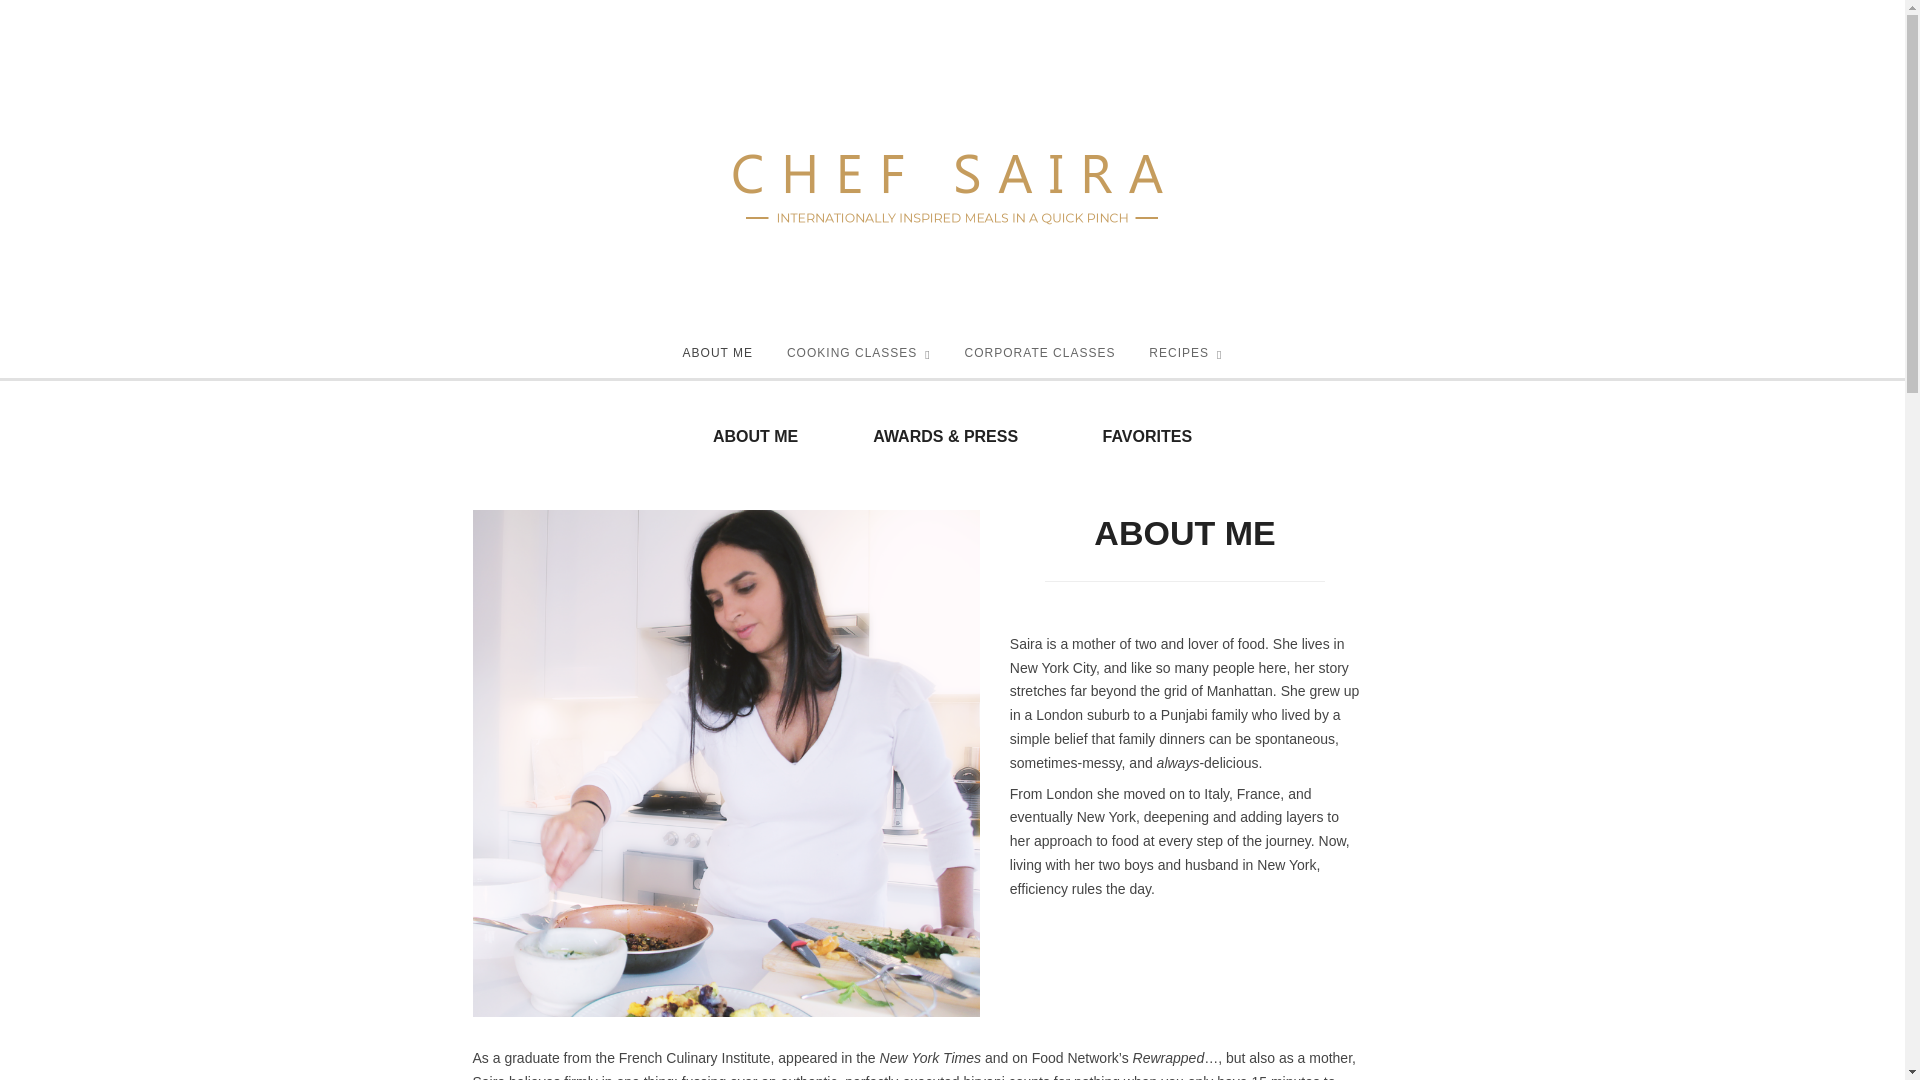 This screenshot has width=1920, height=1080. Describe the element at coordinates (718, 353) in the screenshot. I see `ABOUT ME` at that location.